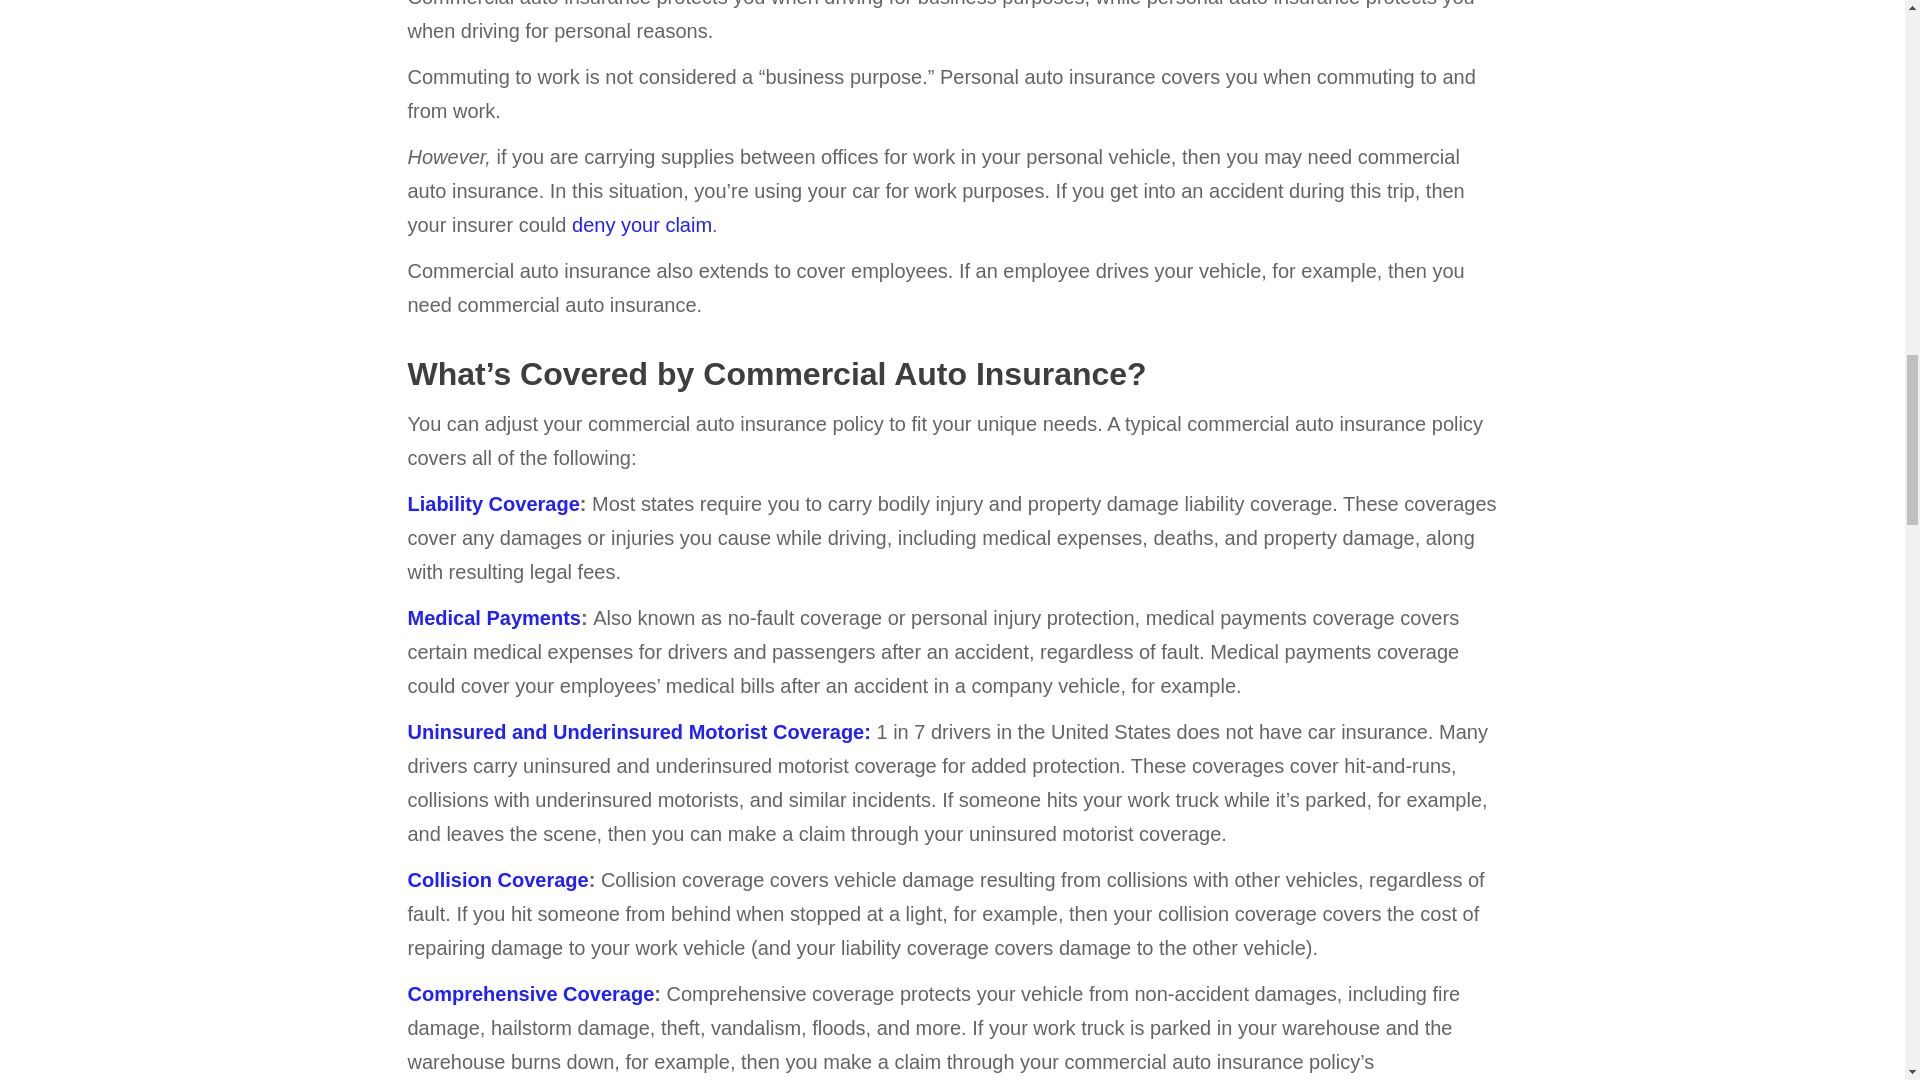 The height and width of the screenshot is (1080, 1920). What do you see at coordinates (493, 504) in the screenshot?
I see `Liability Coverage` at bounding box center [493, 504].